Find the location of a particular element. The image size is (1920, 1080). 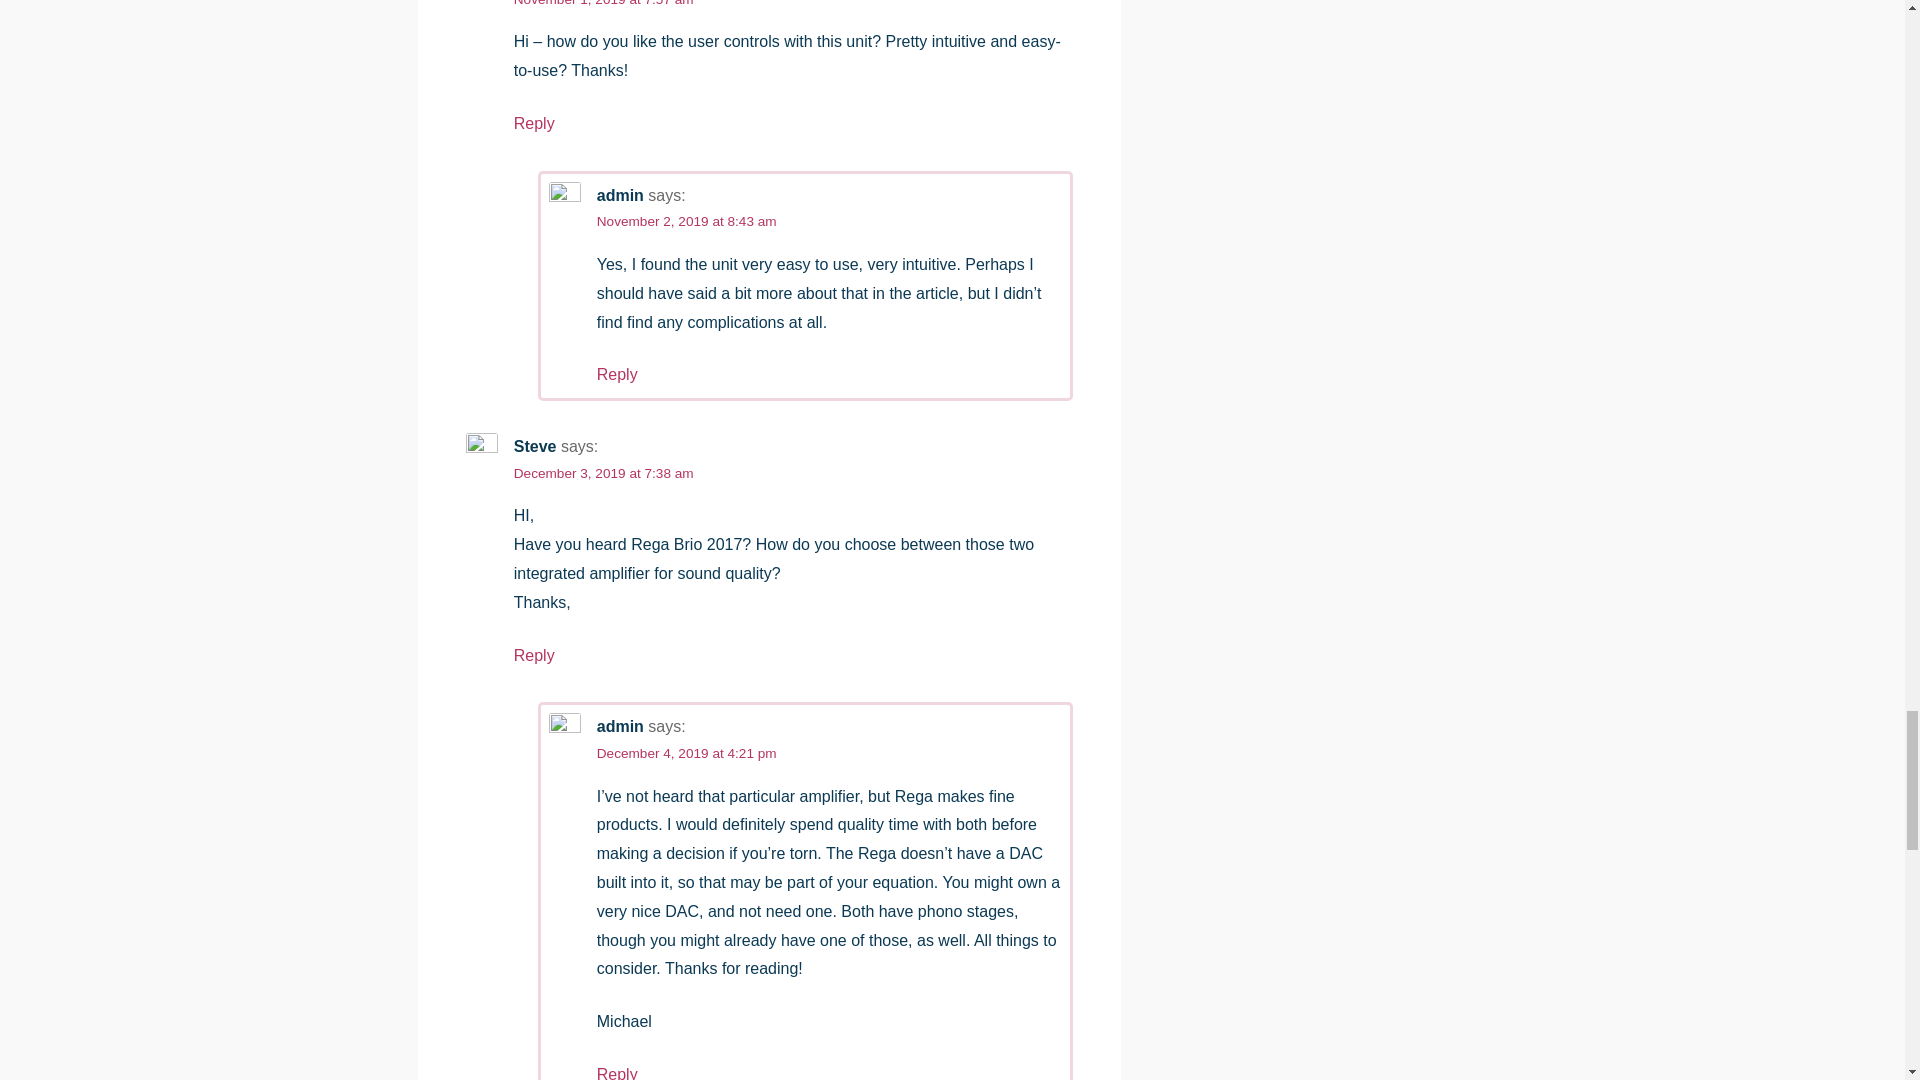

December 3, 2019 at 7:38 am is located at coordinates (604, 472).